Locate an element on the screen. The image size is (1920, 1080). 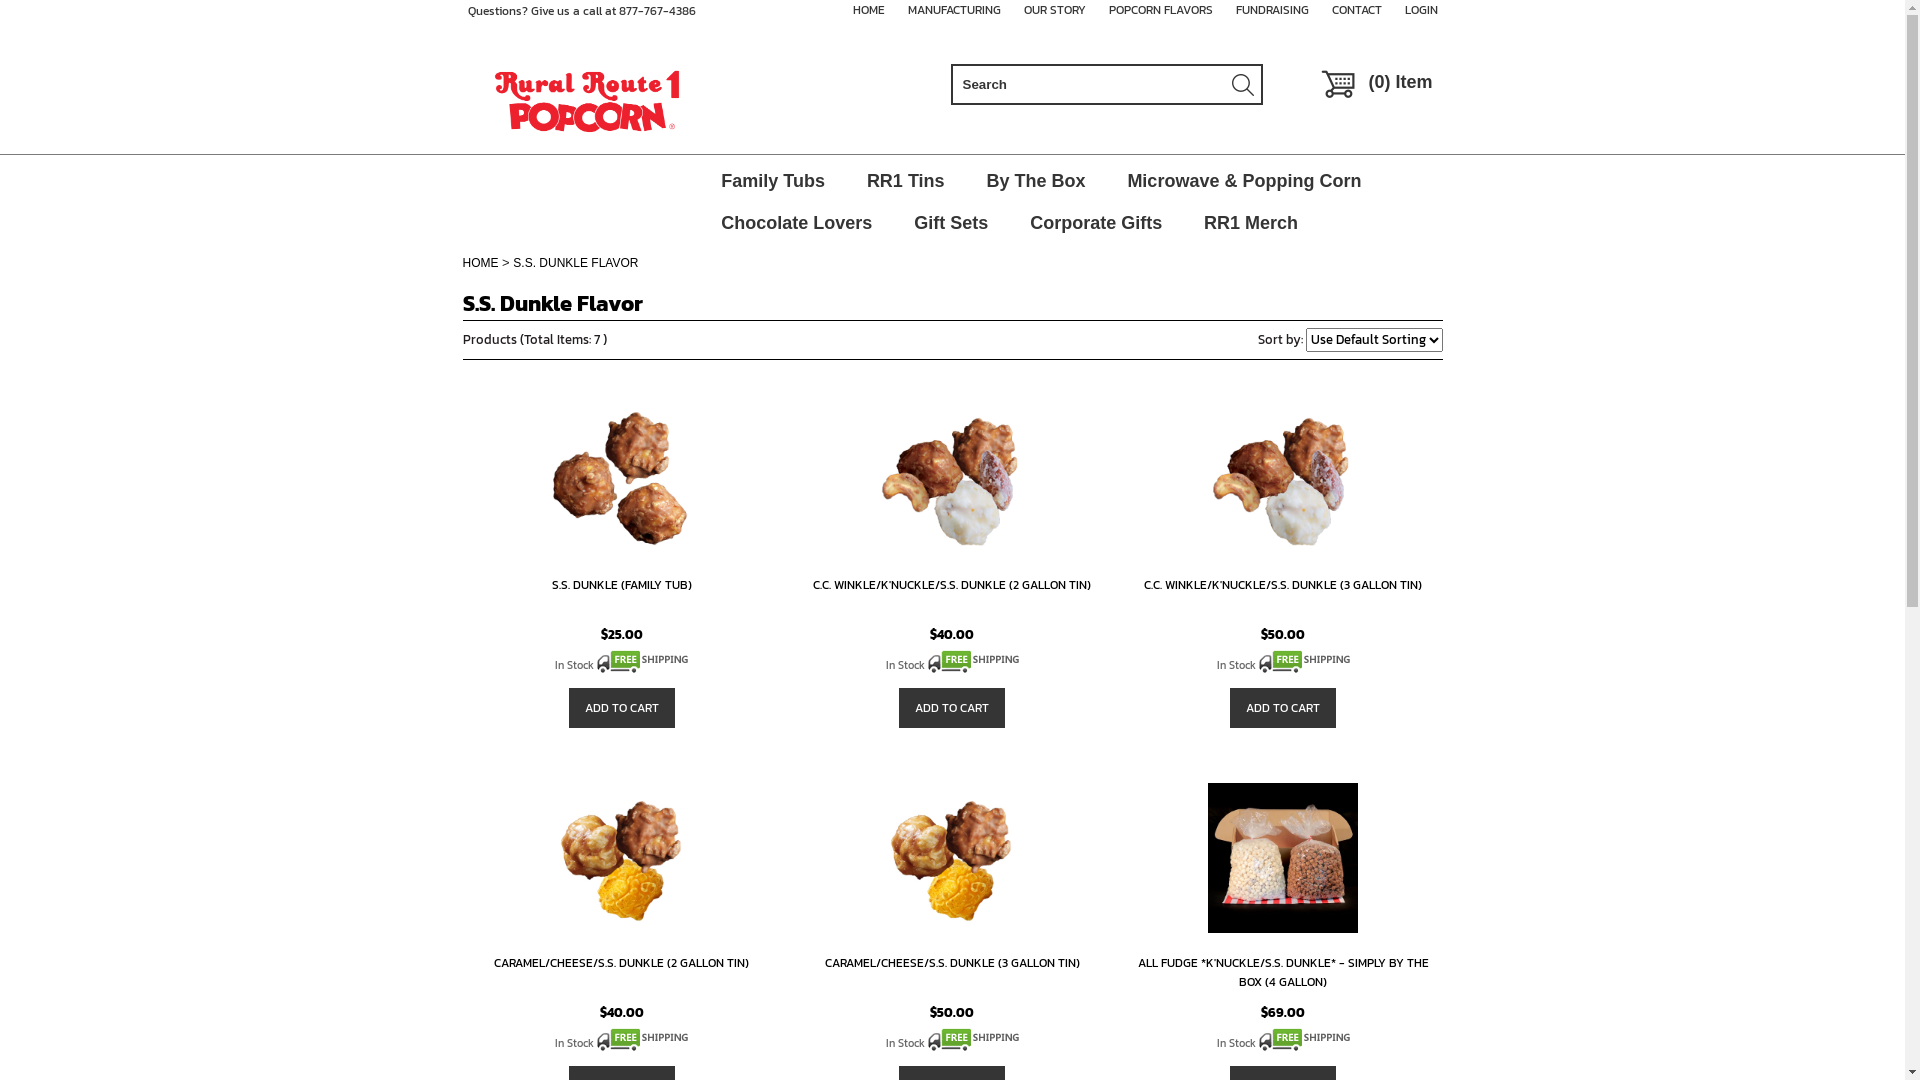
Add To Cart is located at coordinates (952, 708).